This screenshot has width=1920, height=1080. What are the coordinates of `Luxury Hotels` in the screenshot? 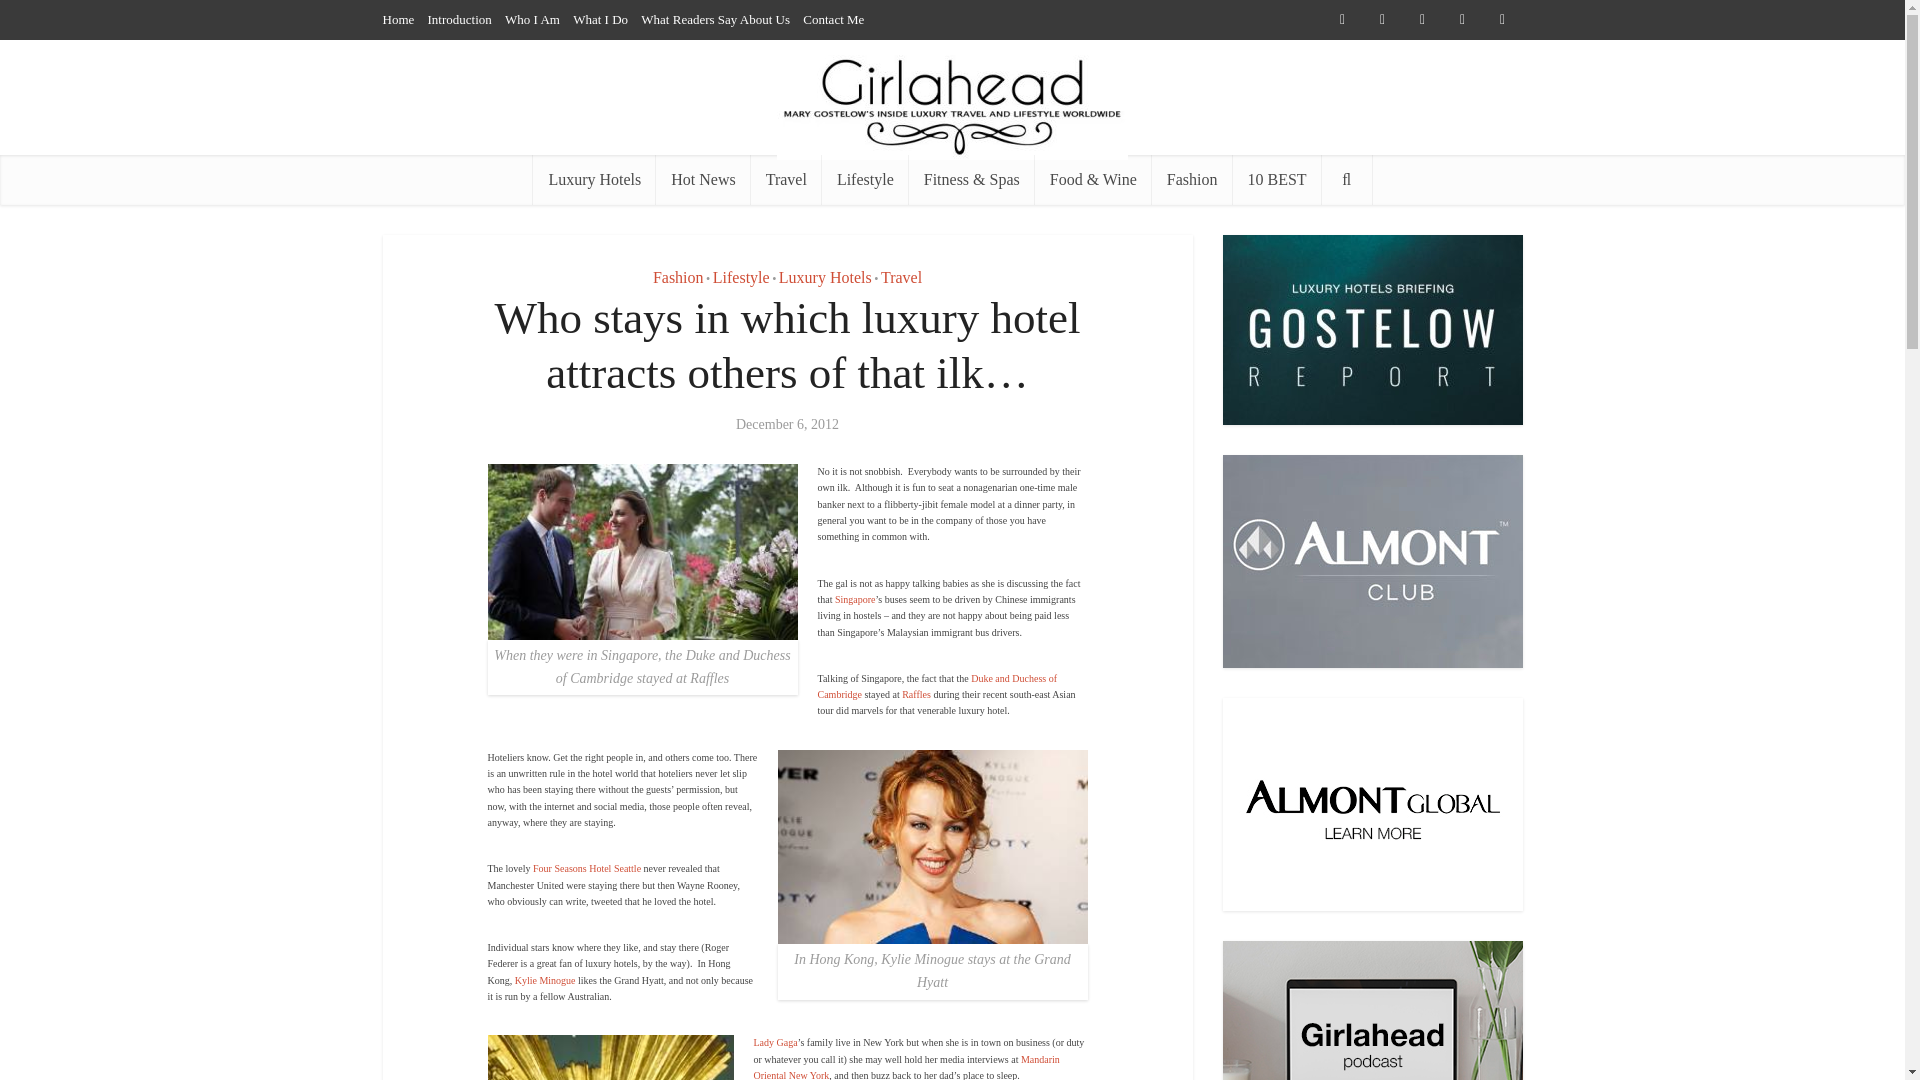 It's located at (594, 180).